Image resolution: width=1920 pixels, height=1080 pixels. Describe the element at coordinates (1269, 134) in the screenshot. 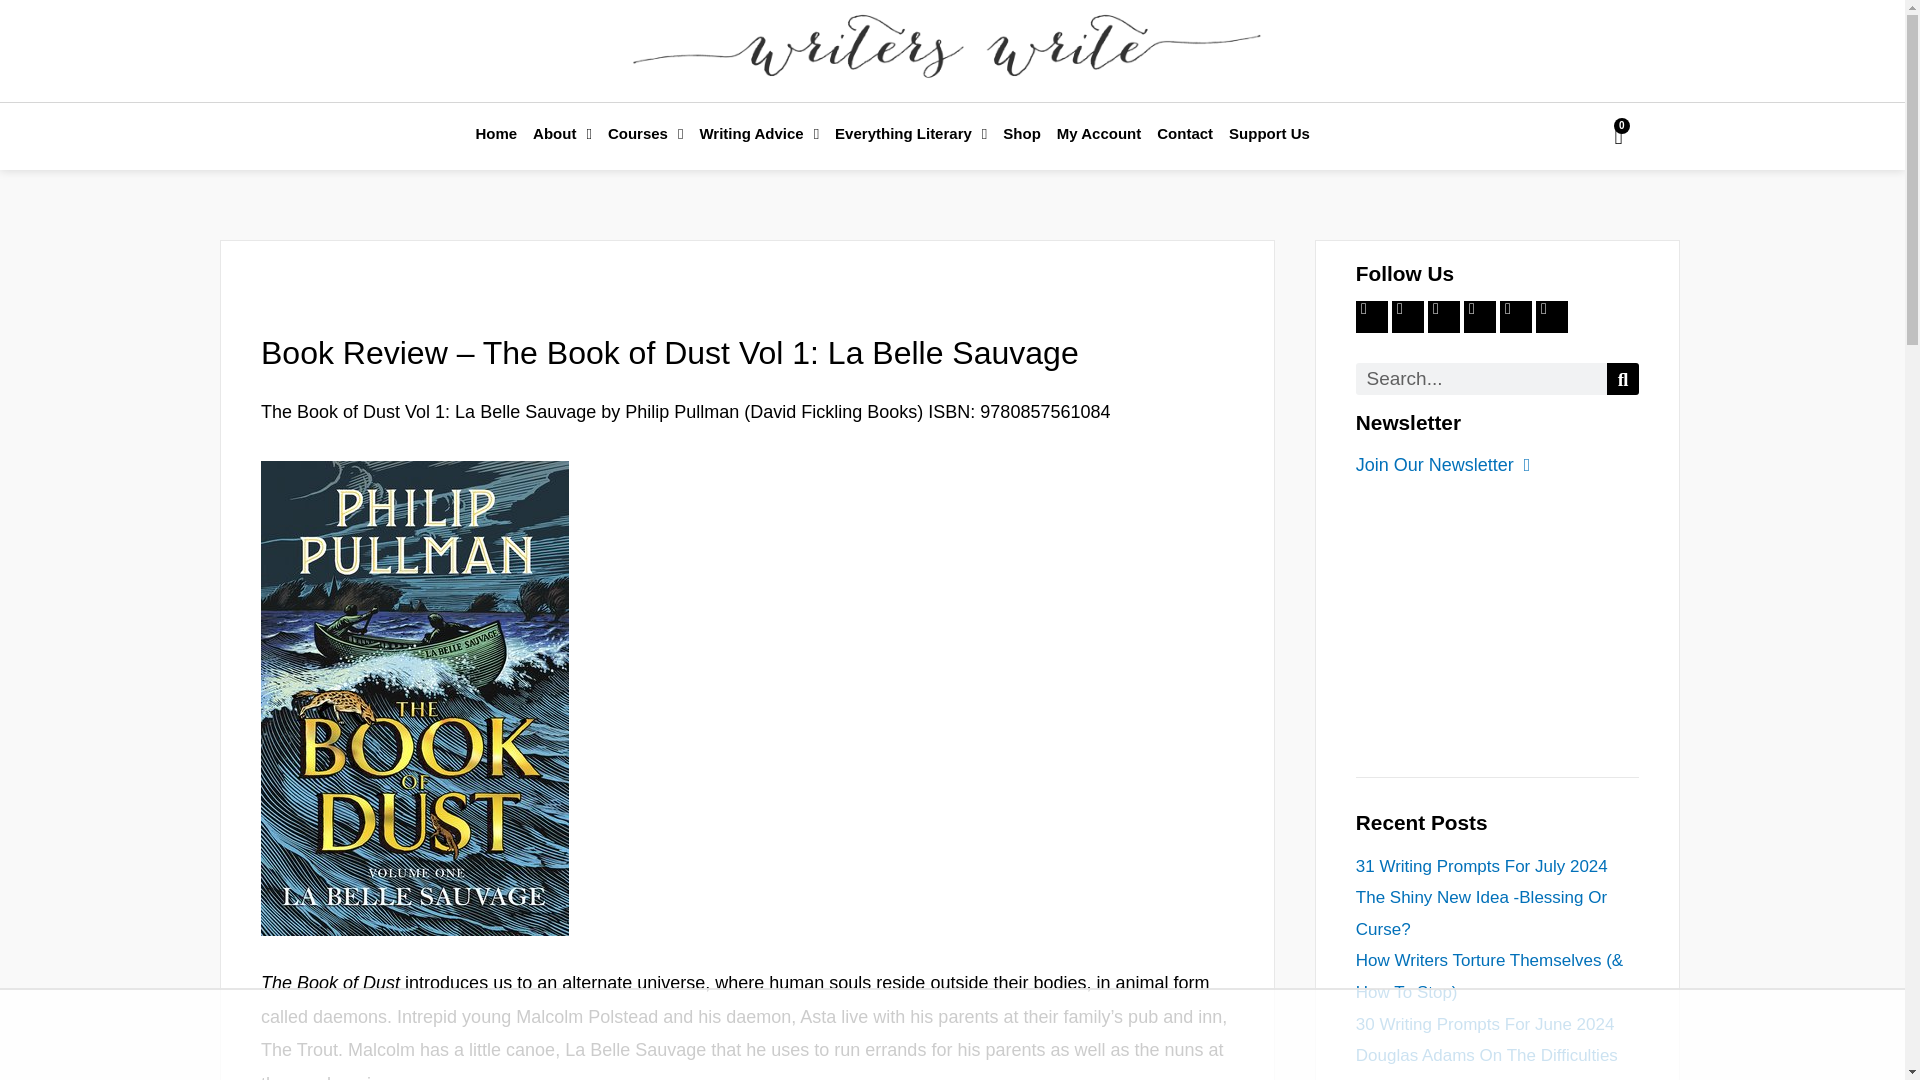

I see `Support Us` at that location.